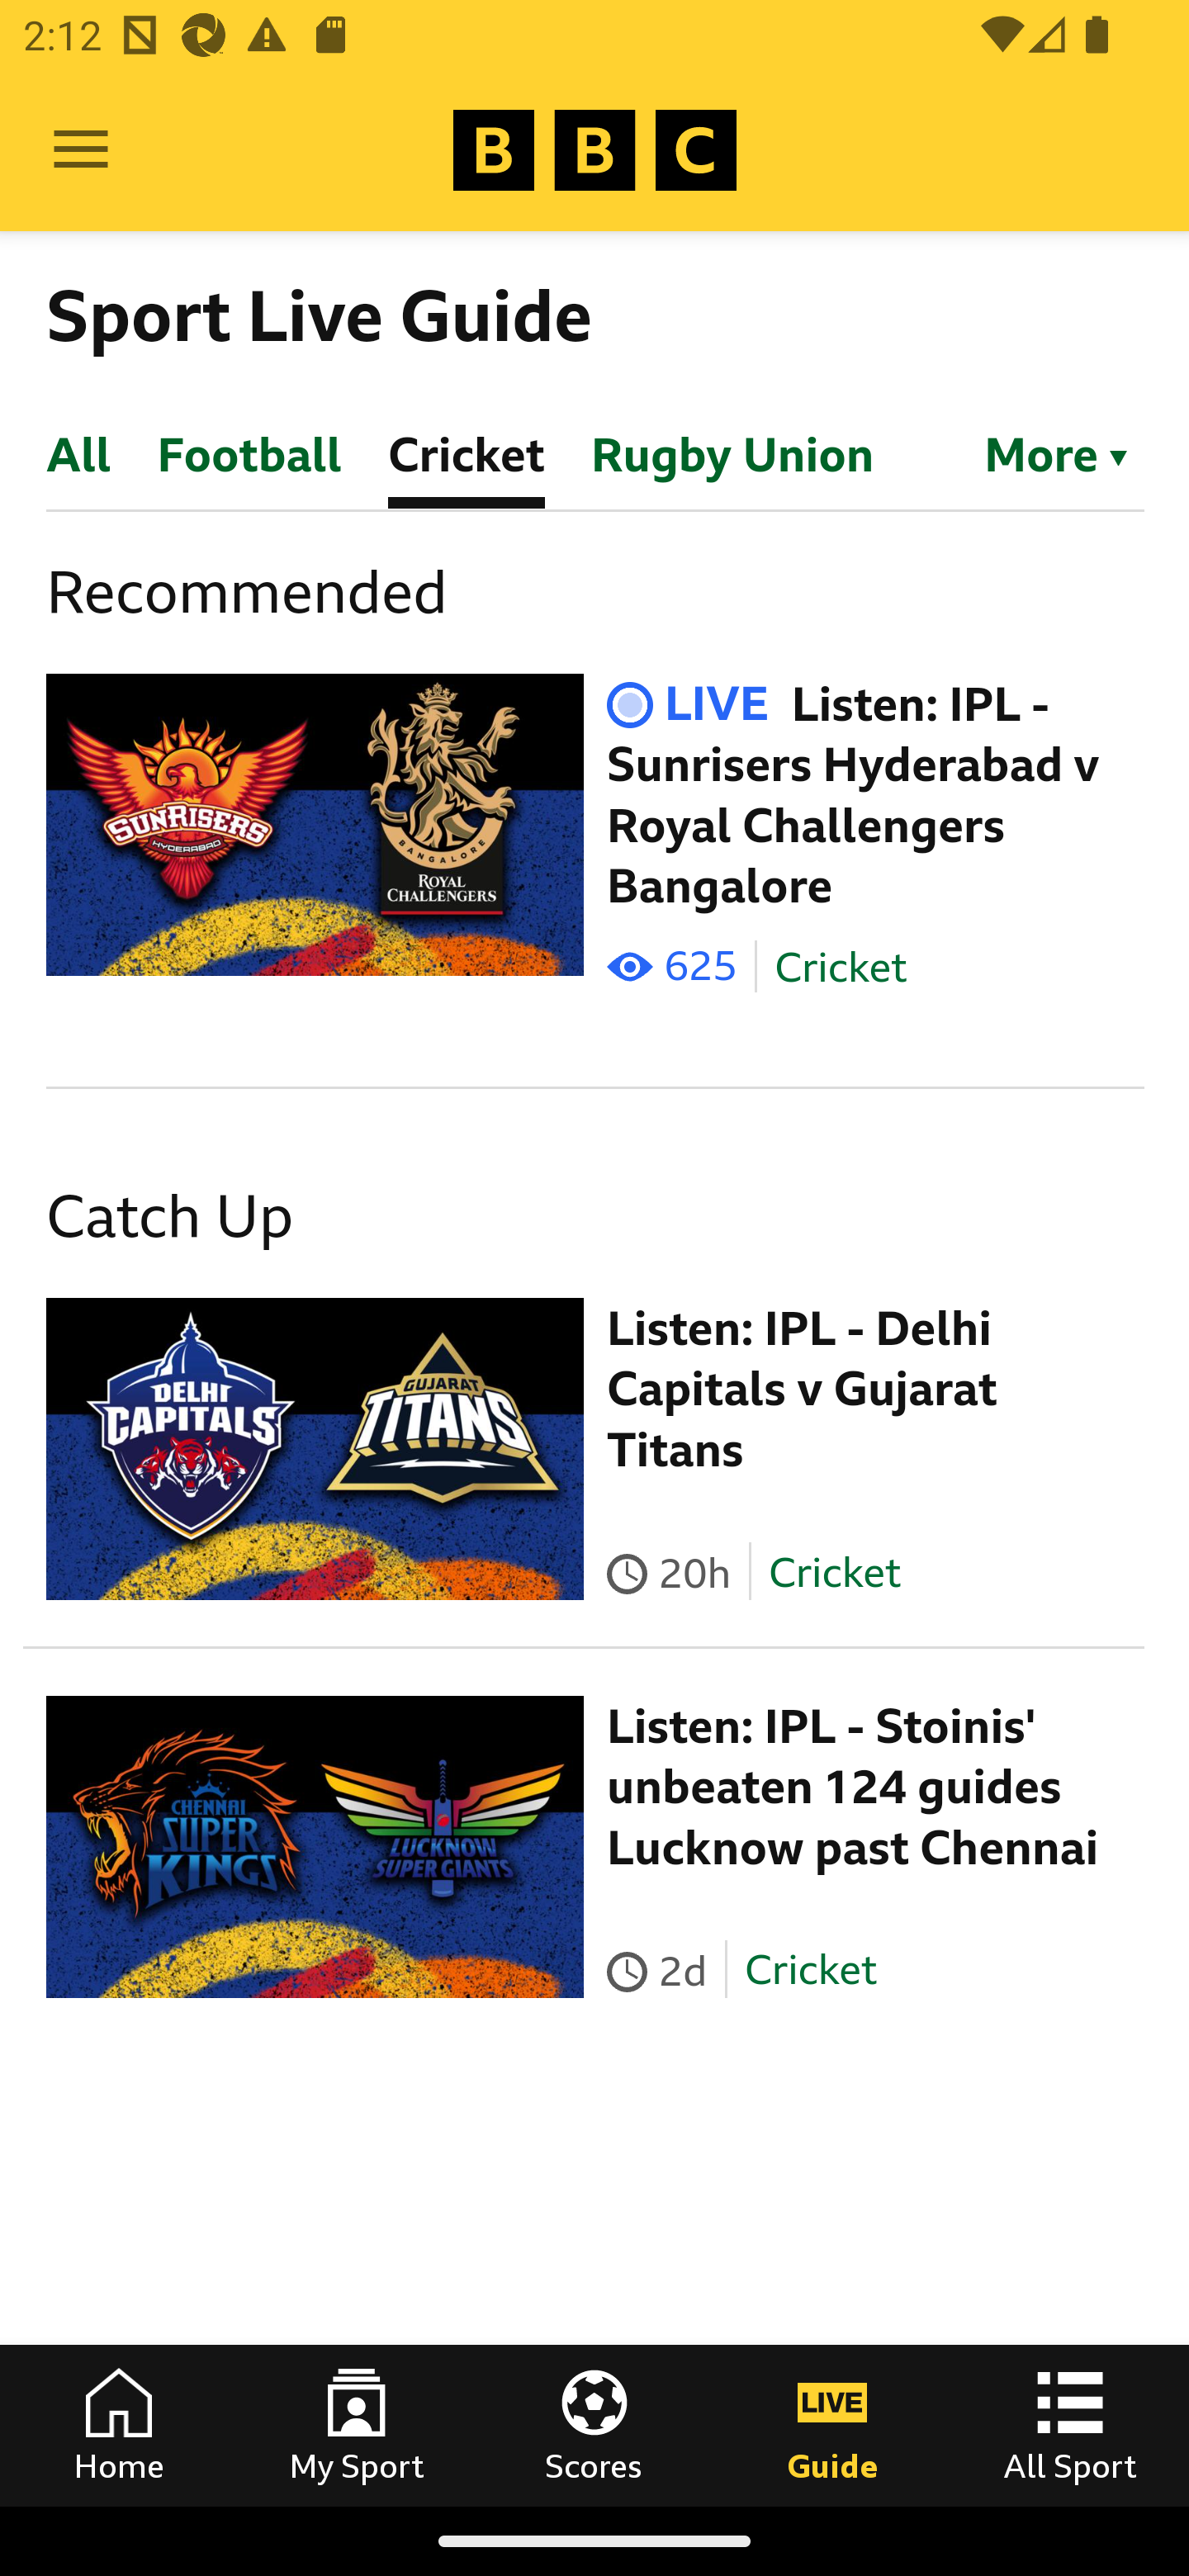 The image size is (1189, 2576). I want to click on Filter by section. Currently selected: Cricket, so click(1041, 452).